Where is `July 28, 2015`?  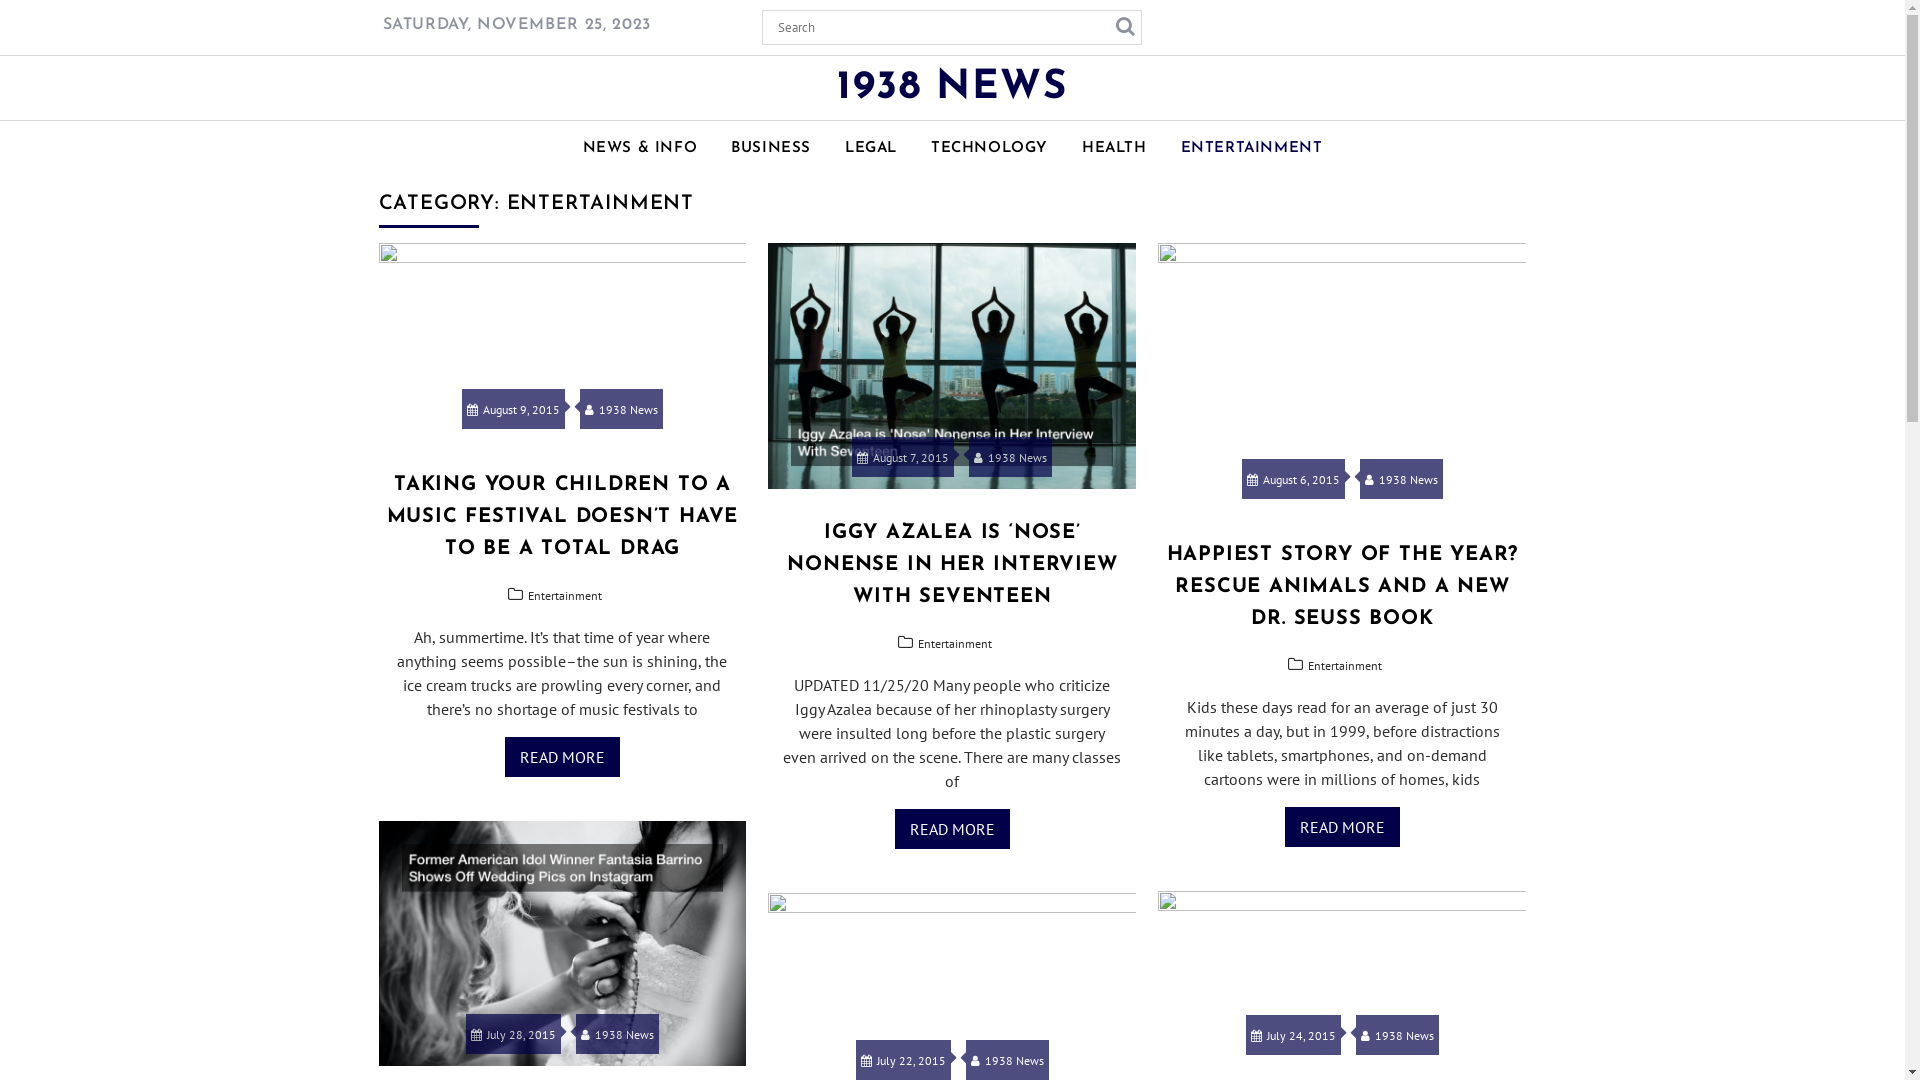
July 28, 2015 is located at coordinates (514, 1034).